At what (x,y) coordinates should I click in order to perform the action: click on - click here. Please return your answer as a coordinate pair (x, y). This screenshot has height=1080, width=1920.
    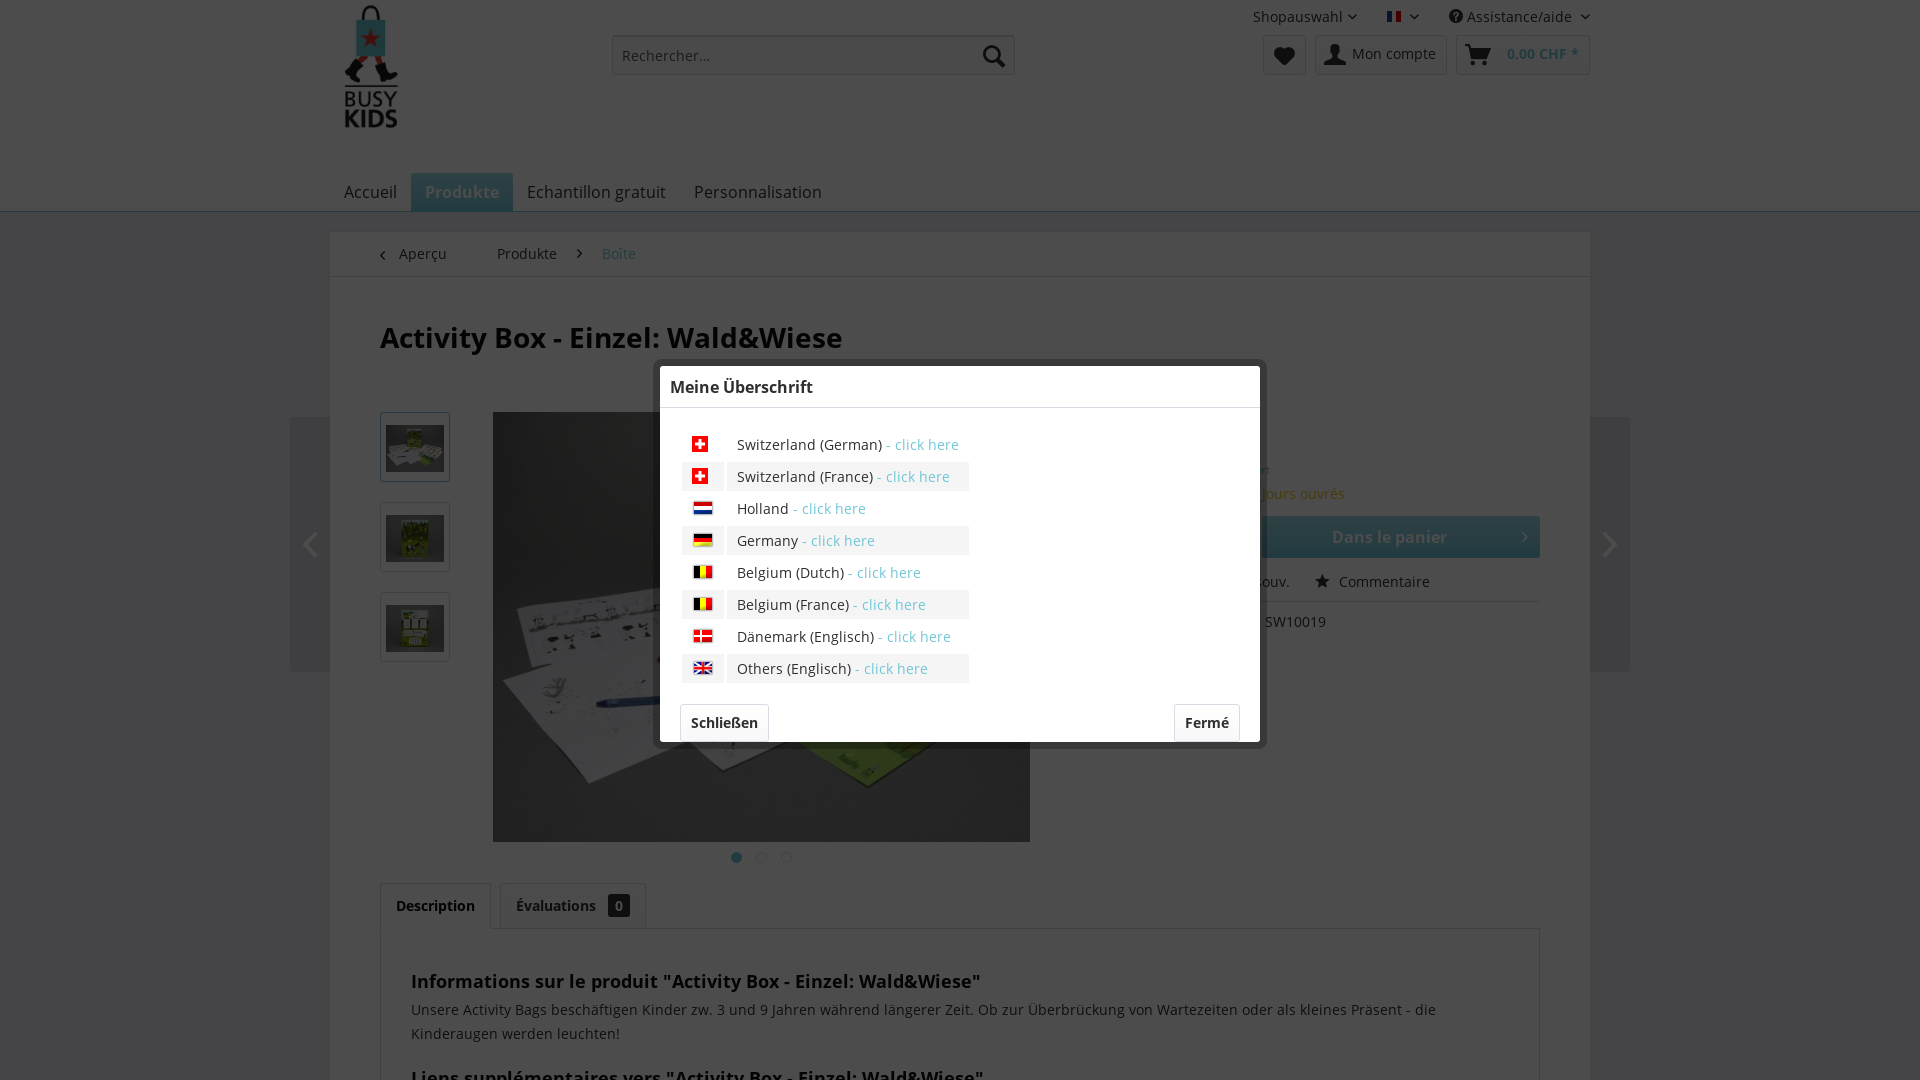
    Looking at the image, I should click on (912, 636).